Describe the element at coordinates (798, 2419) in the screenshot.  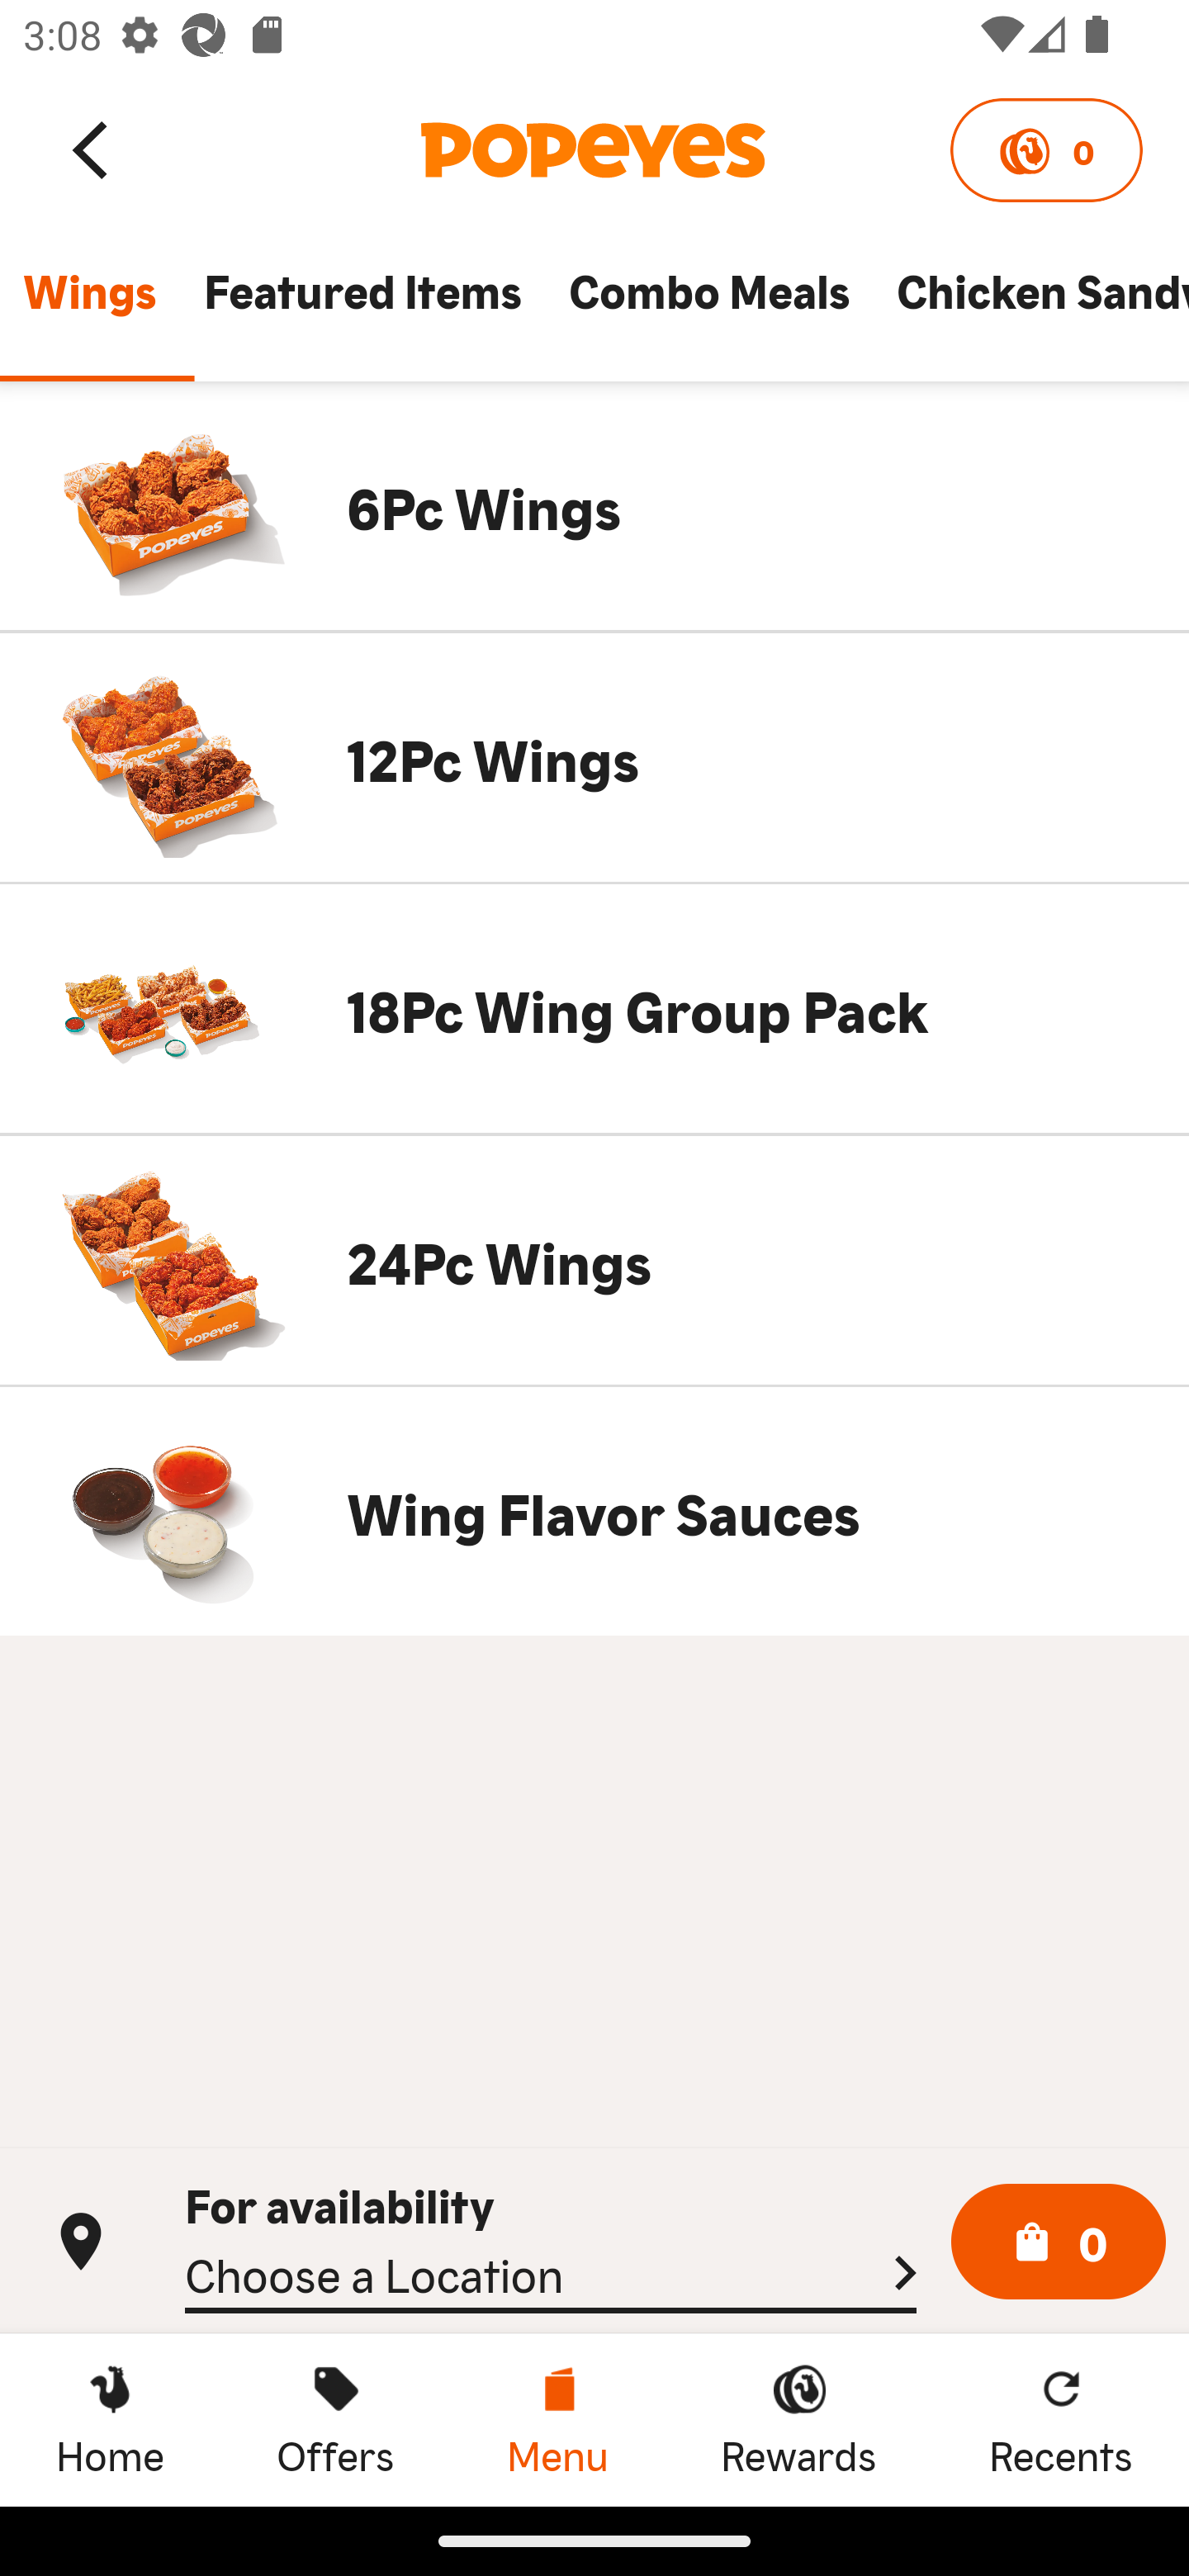
I see `Rewards Rewards Rewards` at that location.